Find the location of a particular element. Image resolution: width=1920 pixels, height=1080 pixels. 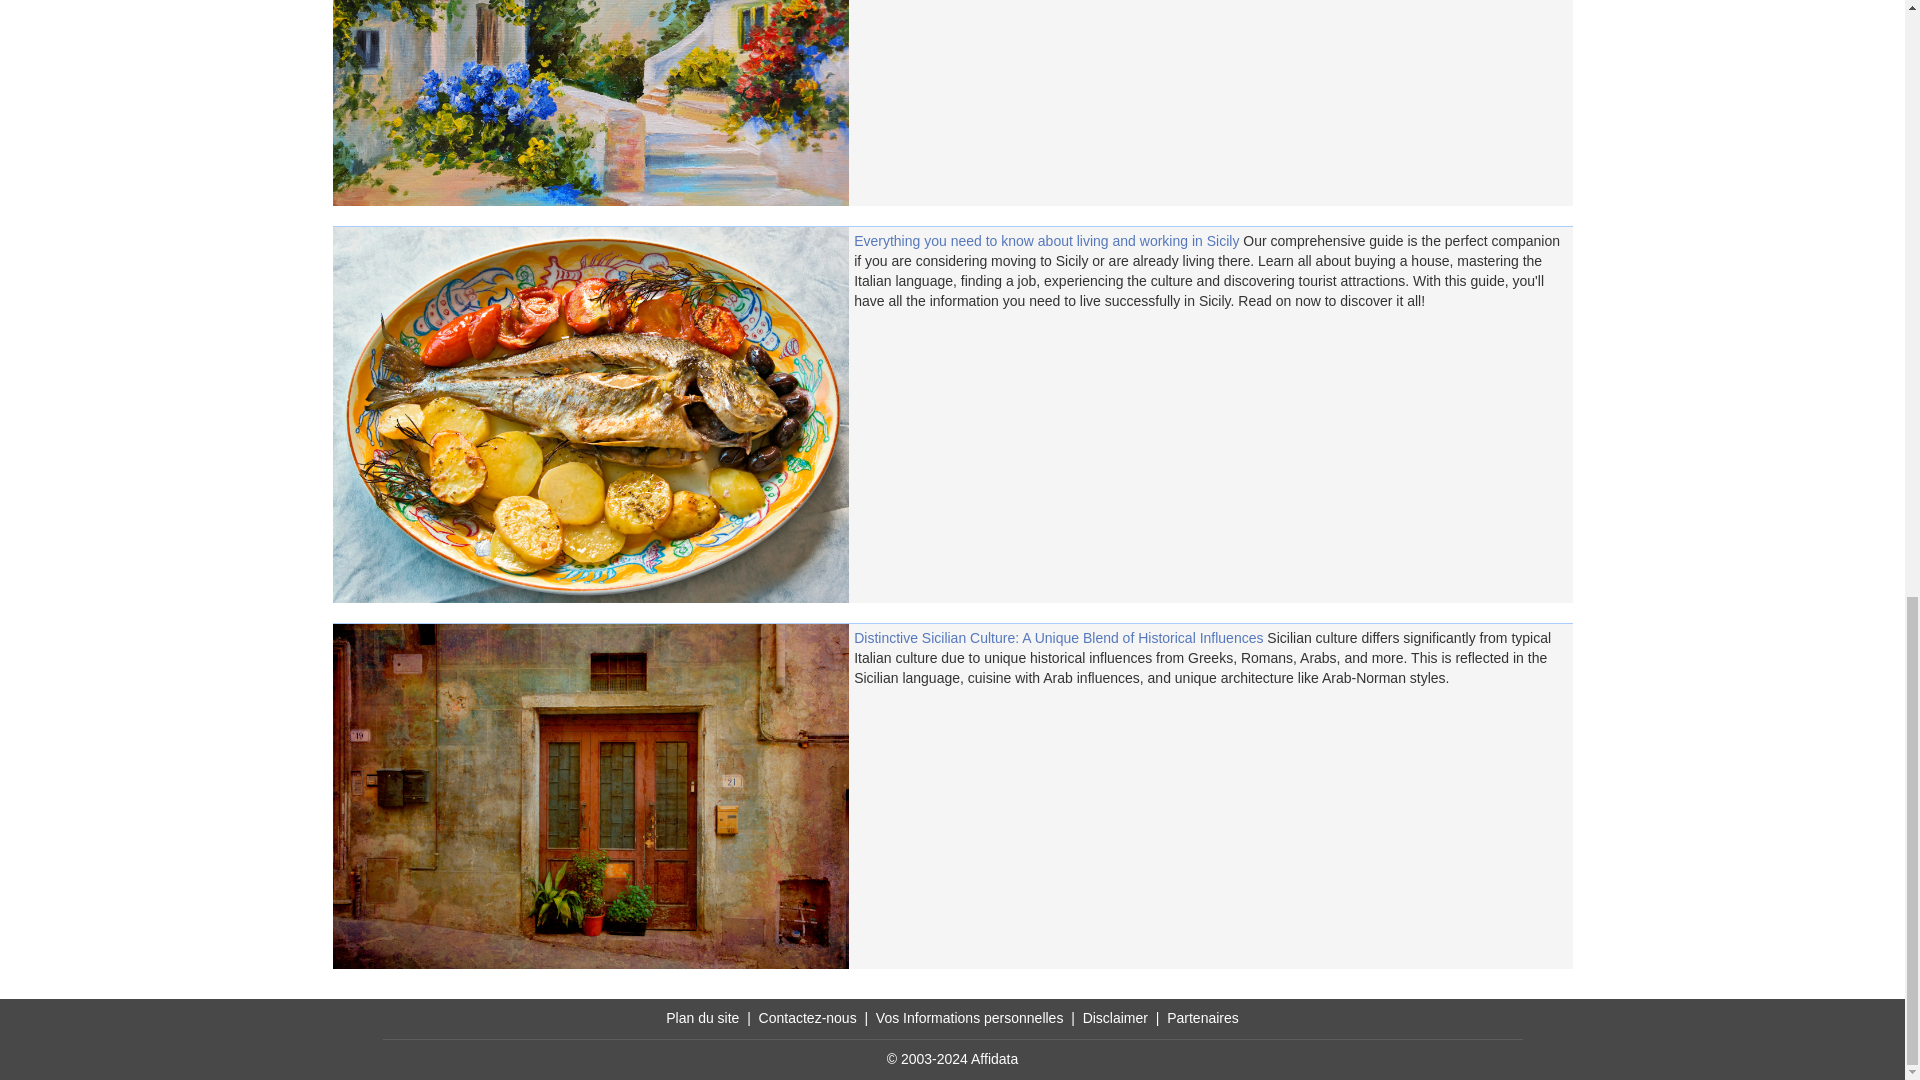

Contactez-nous is located at coordinates (807, 1018).